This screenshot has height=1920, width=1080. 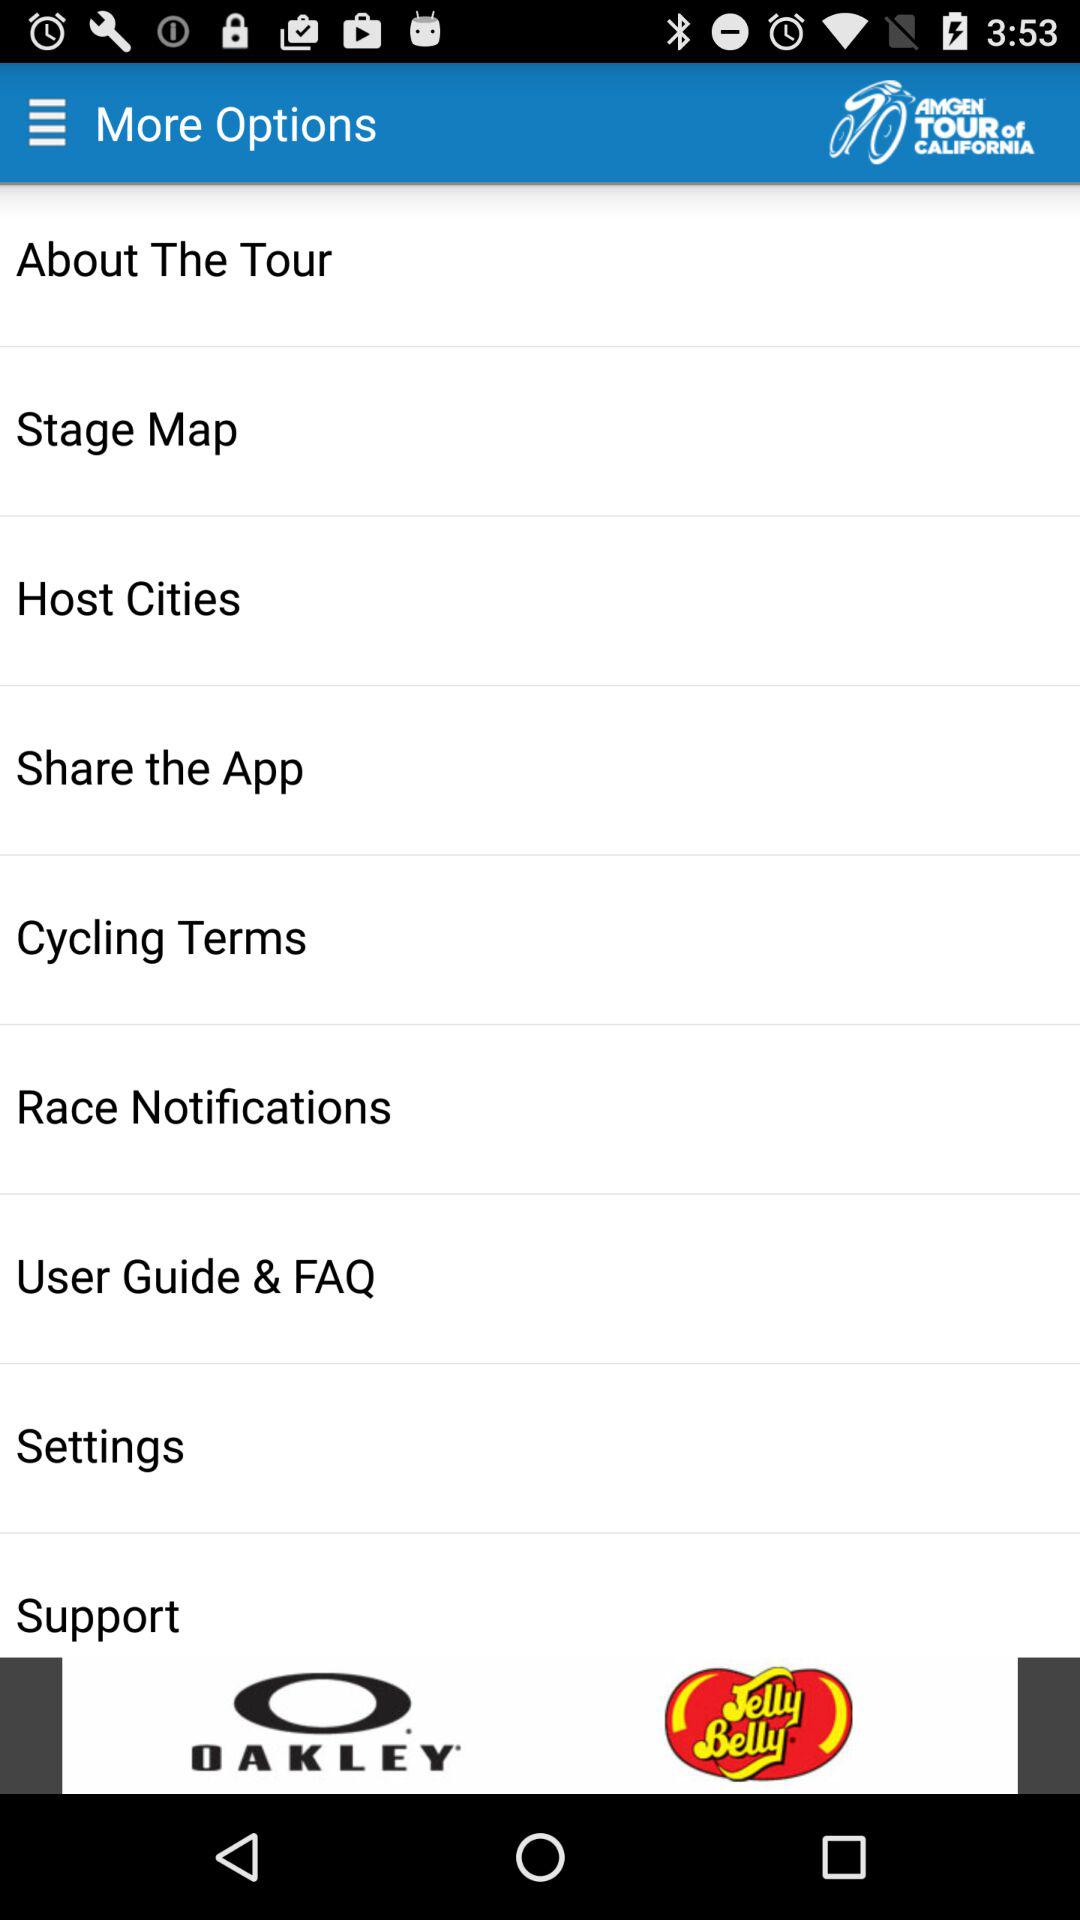 What do you see at coordinates (542, 1104) in the screenshot?
I see `jump until the race notifications icon` at bounding box center [542, 1104].